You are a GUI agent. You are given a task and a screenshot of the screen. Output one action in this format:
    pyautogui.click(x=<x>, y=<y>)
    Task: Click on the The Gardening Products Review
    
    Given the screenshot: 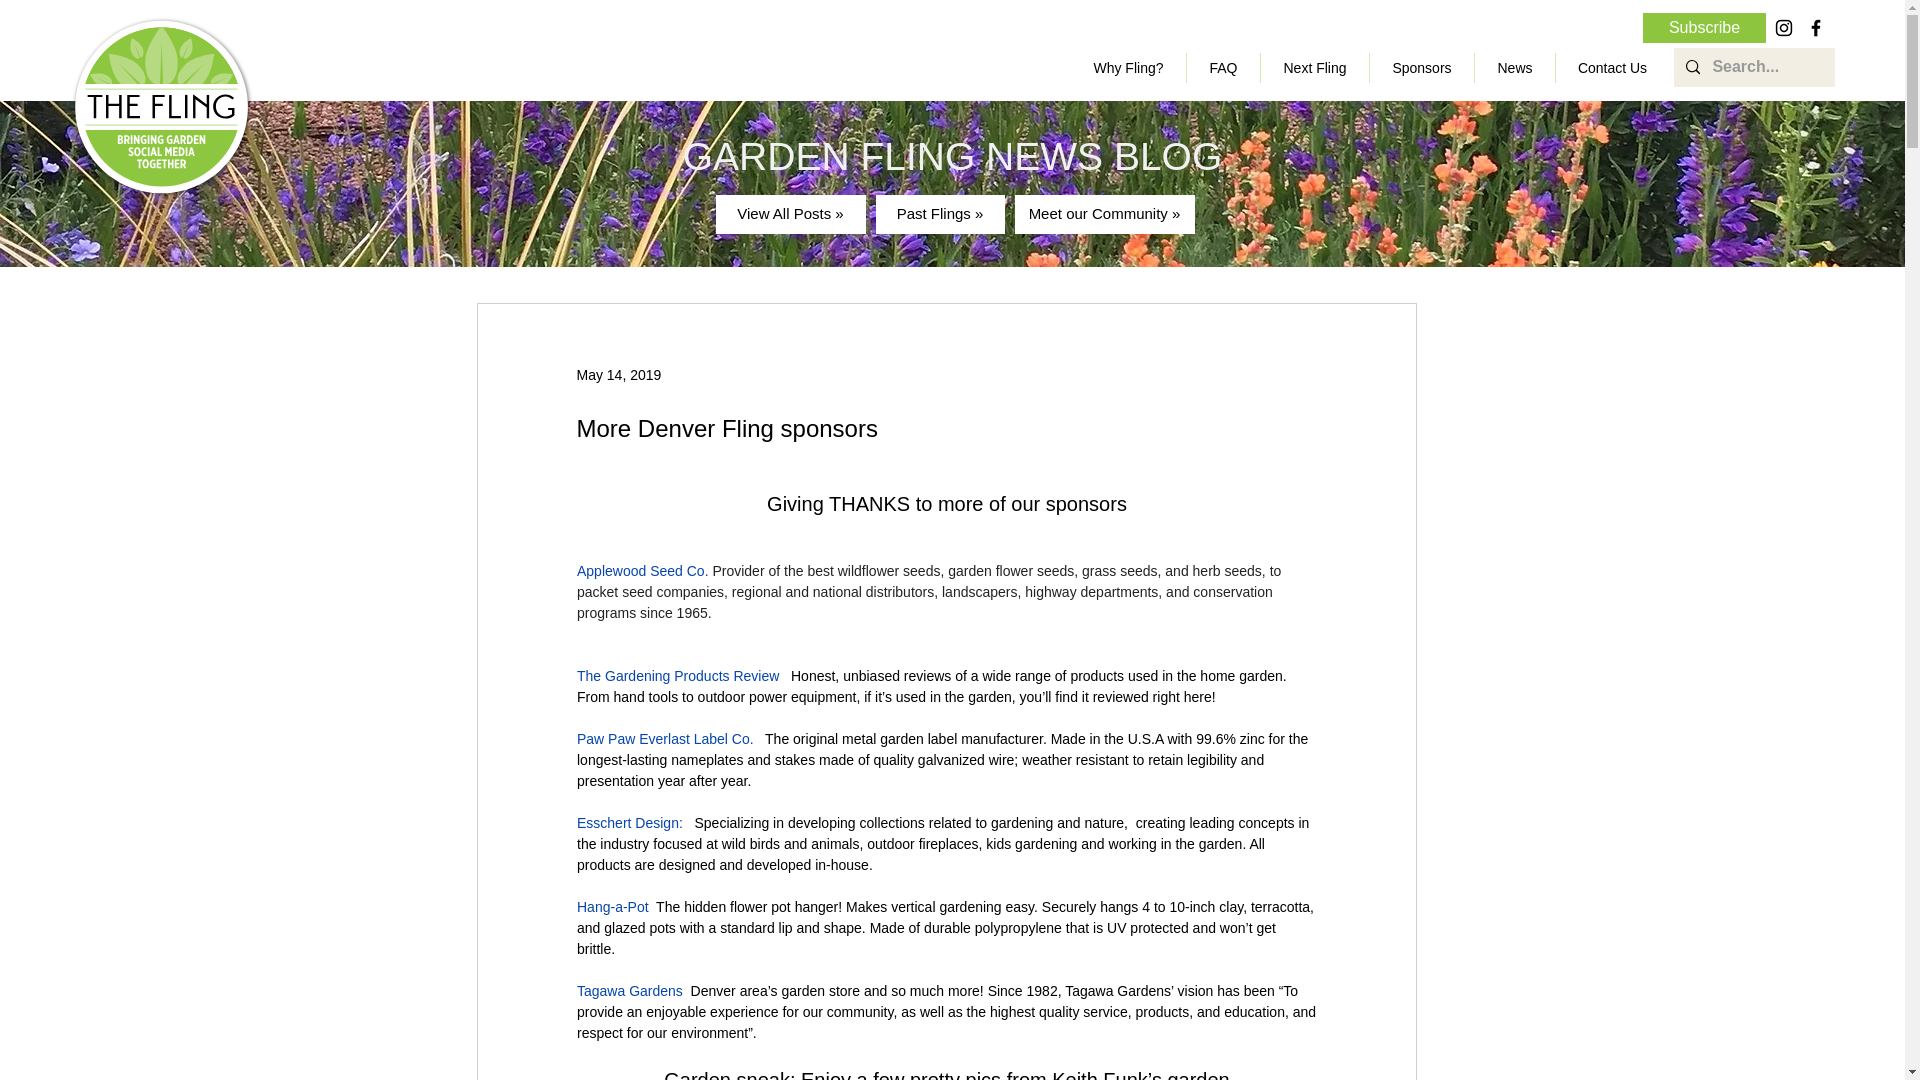 What is the action you would take?
    pyautogui.click(x=676, y=676)
    